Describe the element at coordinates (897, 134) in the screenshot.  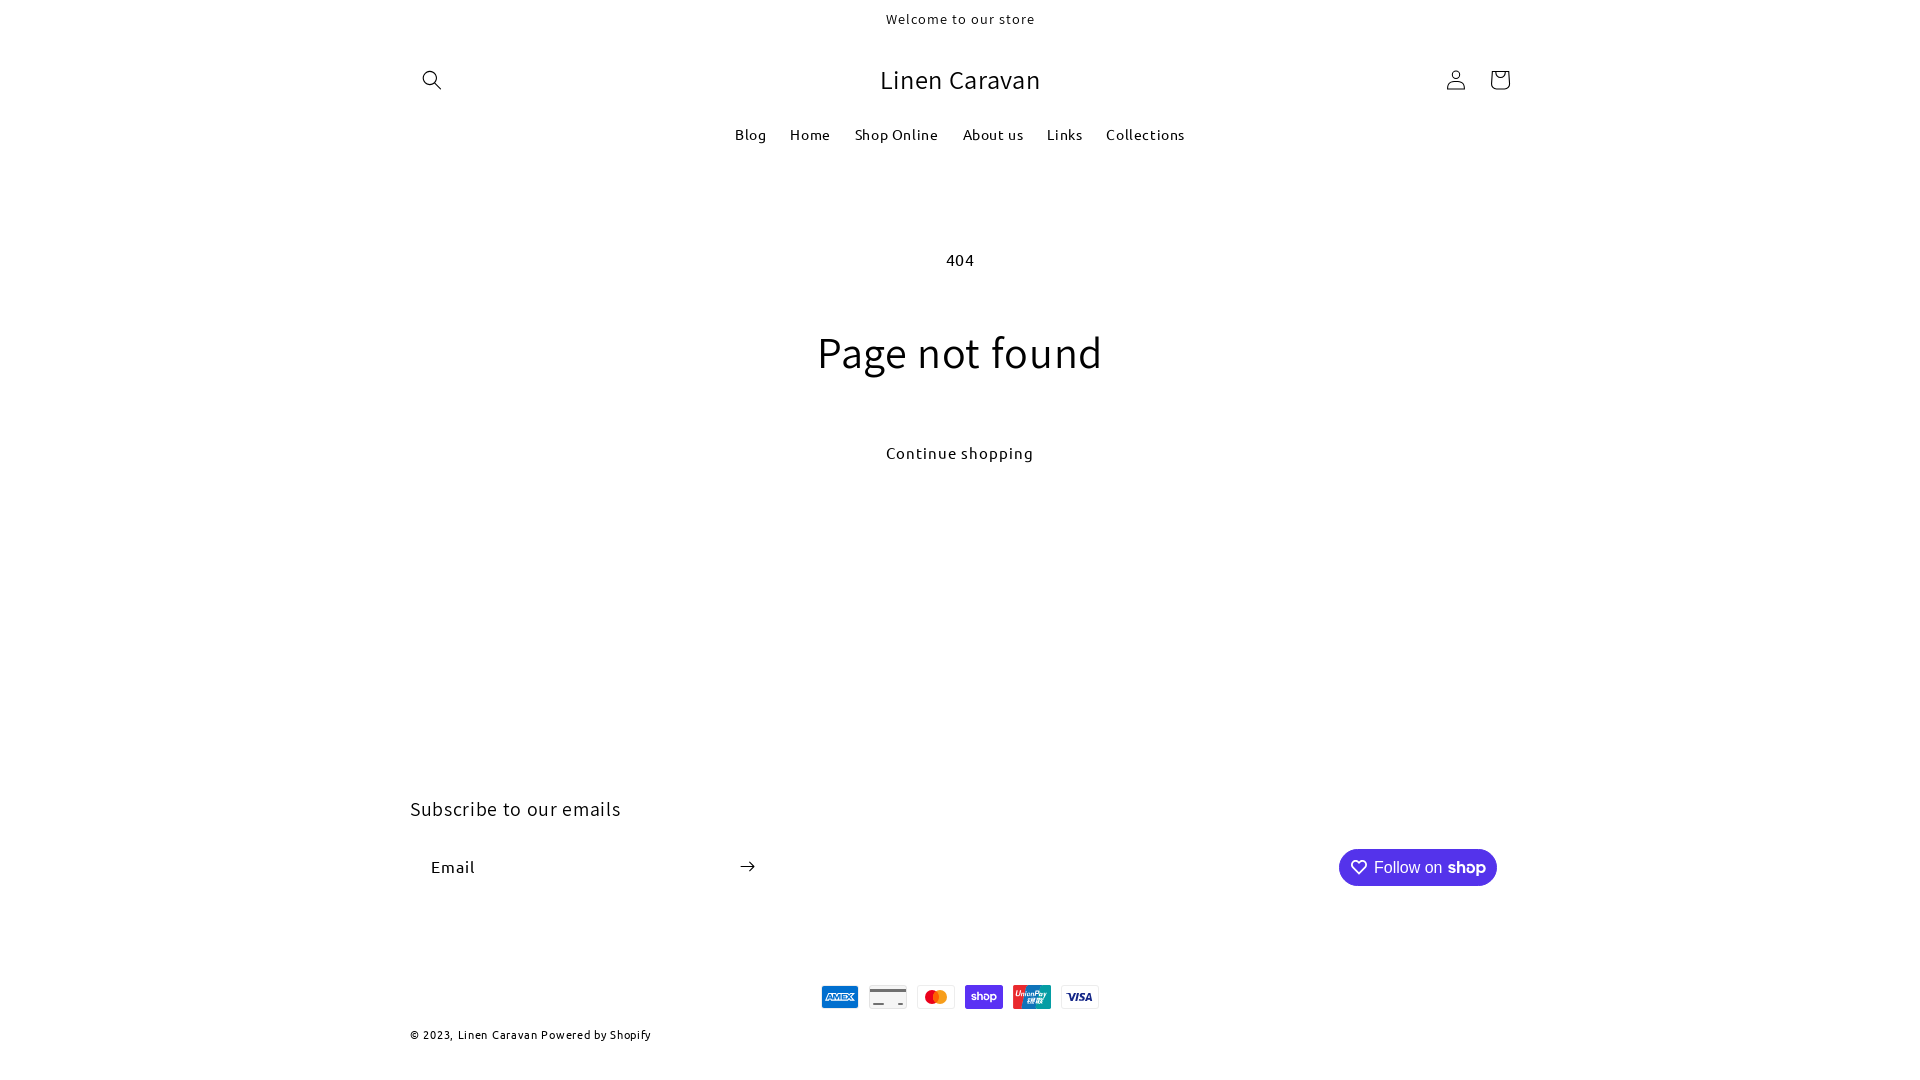
I see `Shop Online` at that location.